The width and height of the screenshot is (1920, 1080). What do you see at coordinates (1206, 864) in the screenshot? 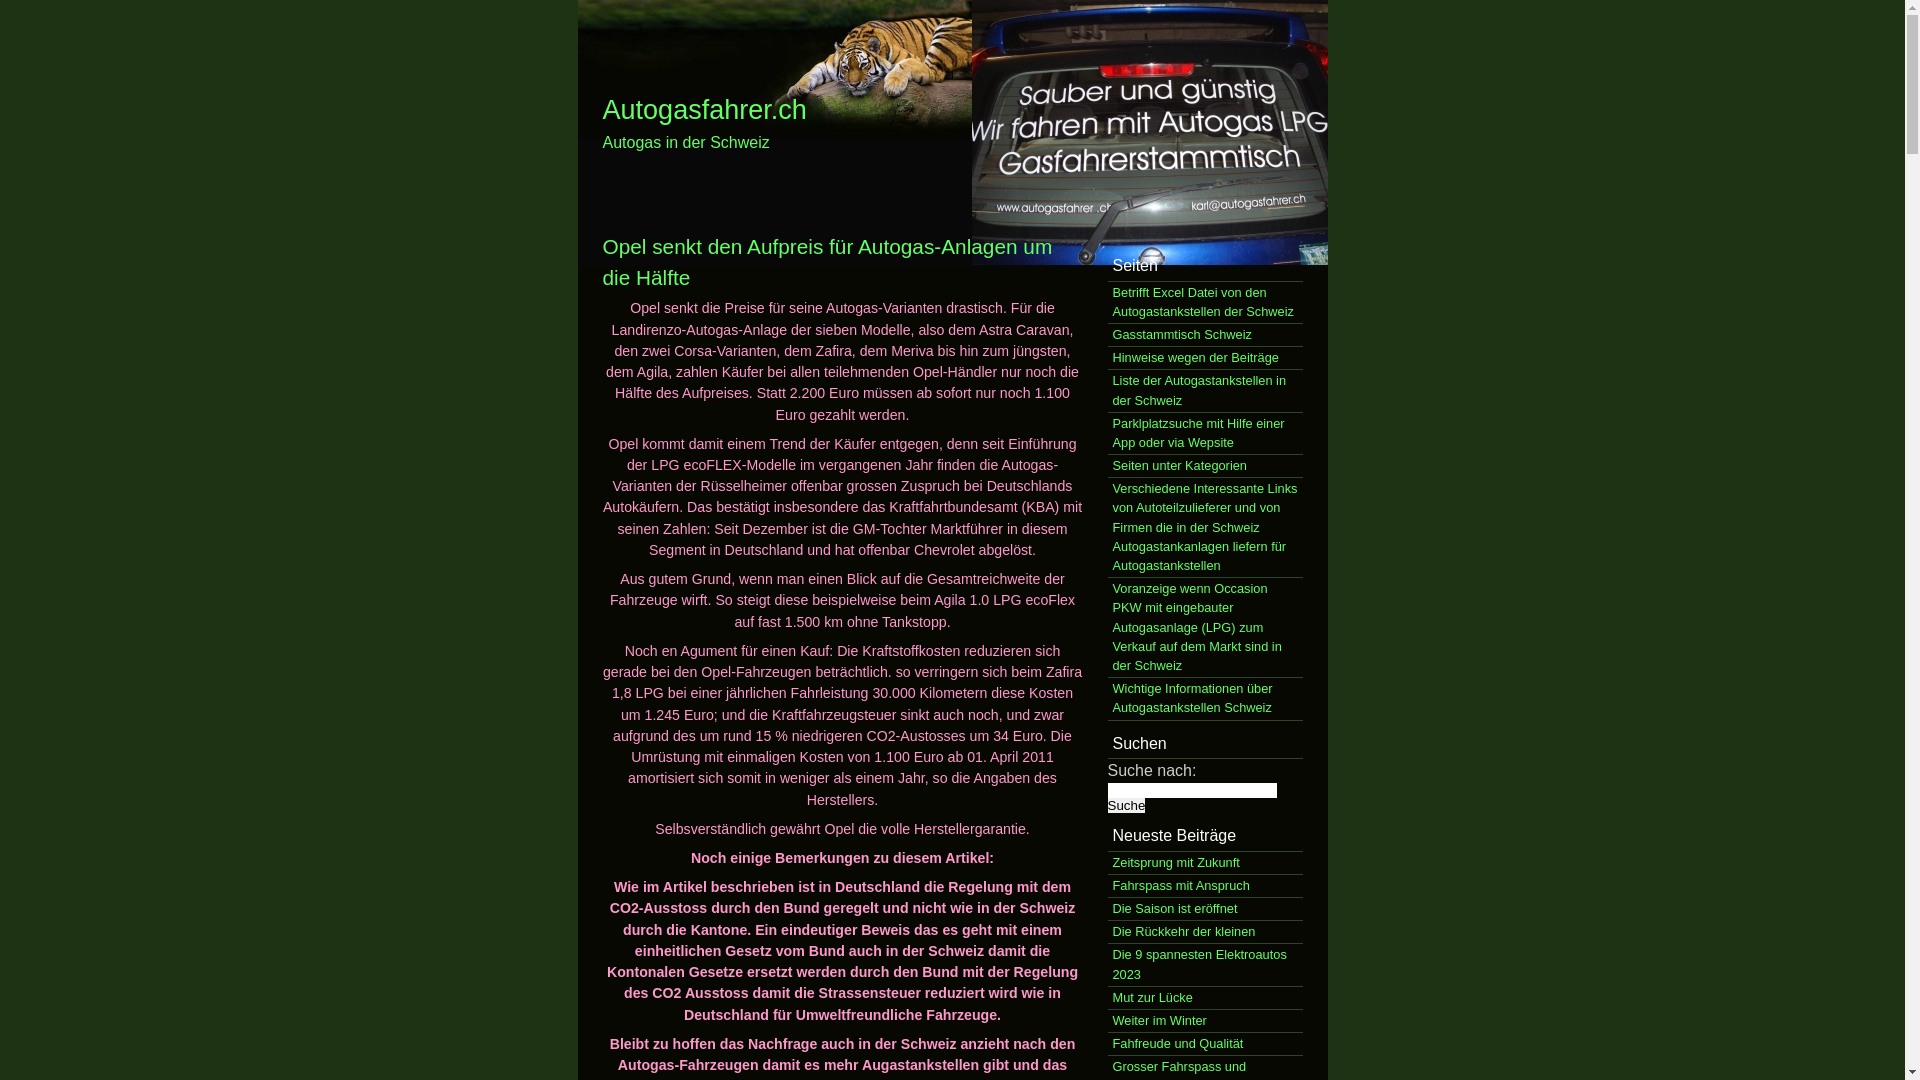
I see `Zeitsprung mit Zukunft` at bounding box center [1206, 864].